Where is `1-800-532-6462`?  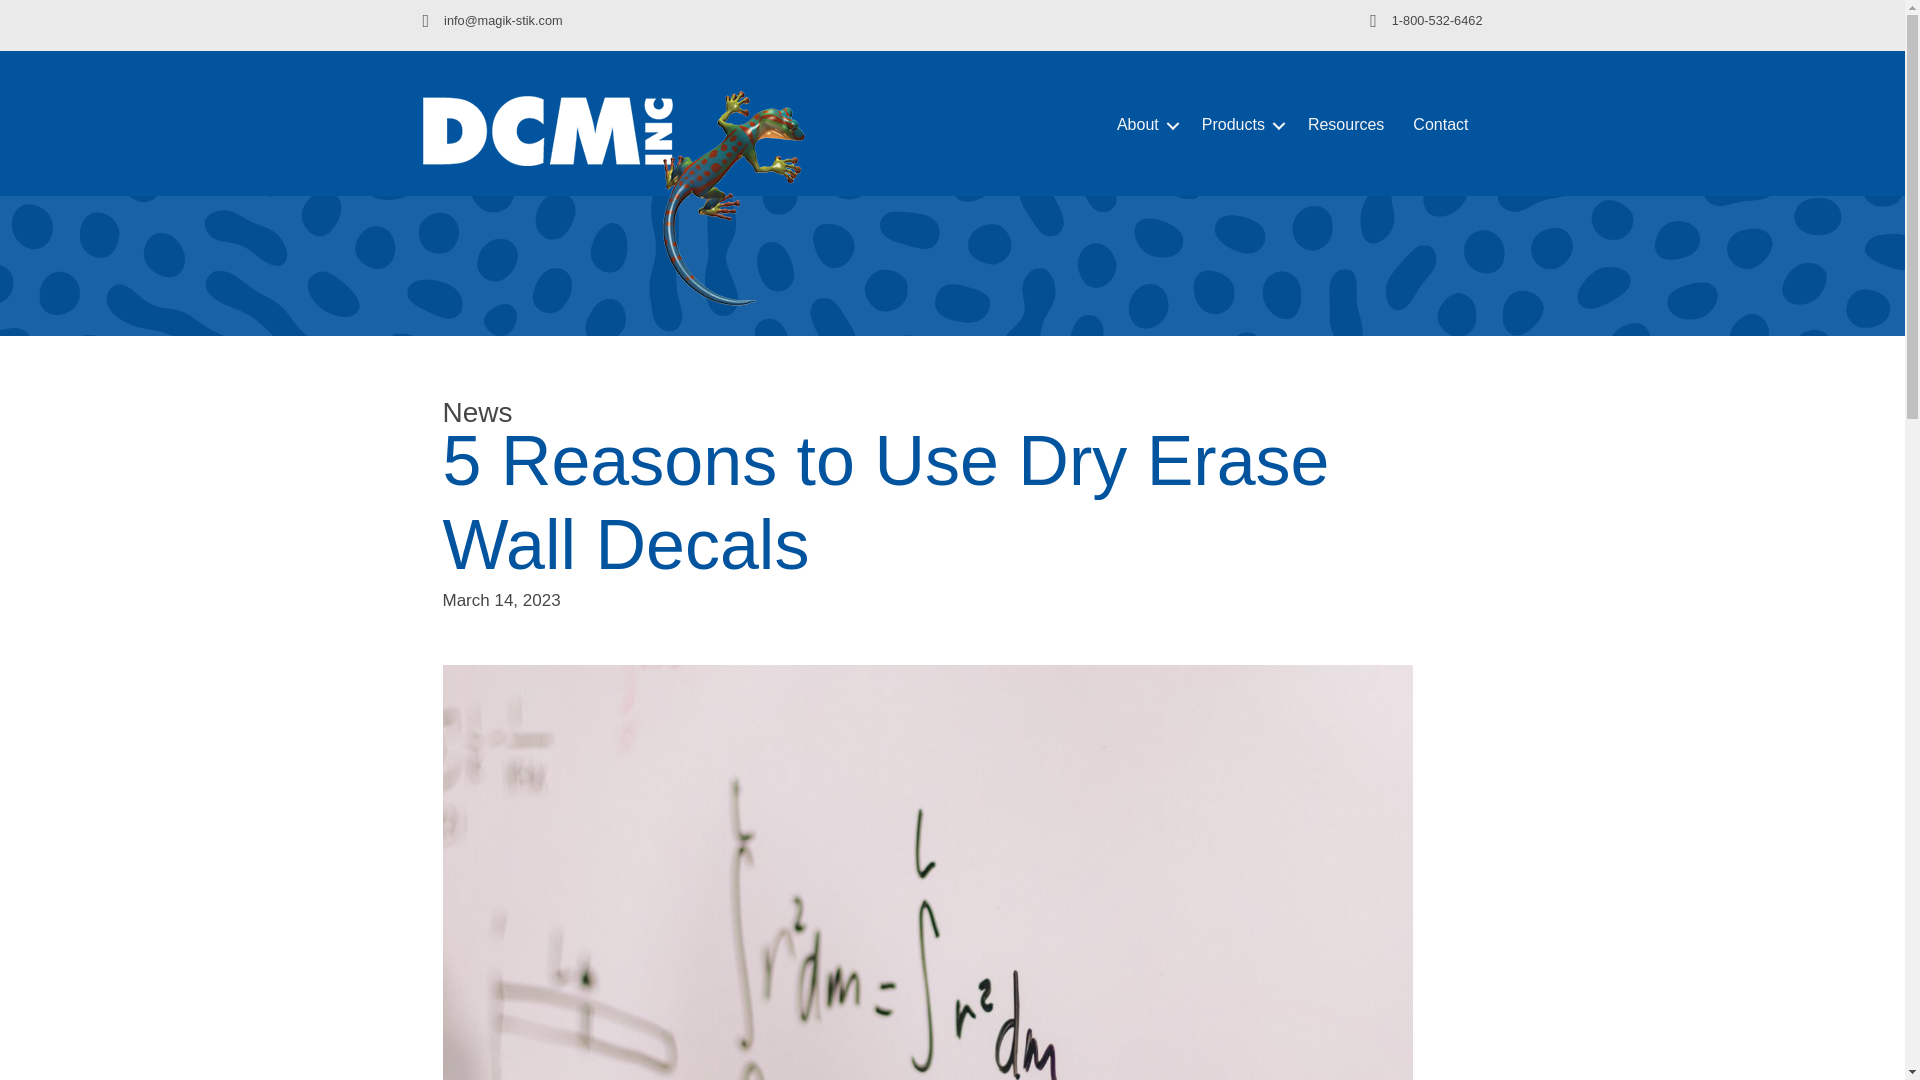 1-800-532-6462 is located at coordinates (1437, 20).